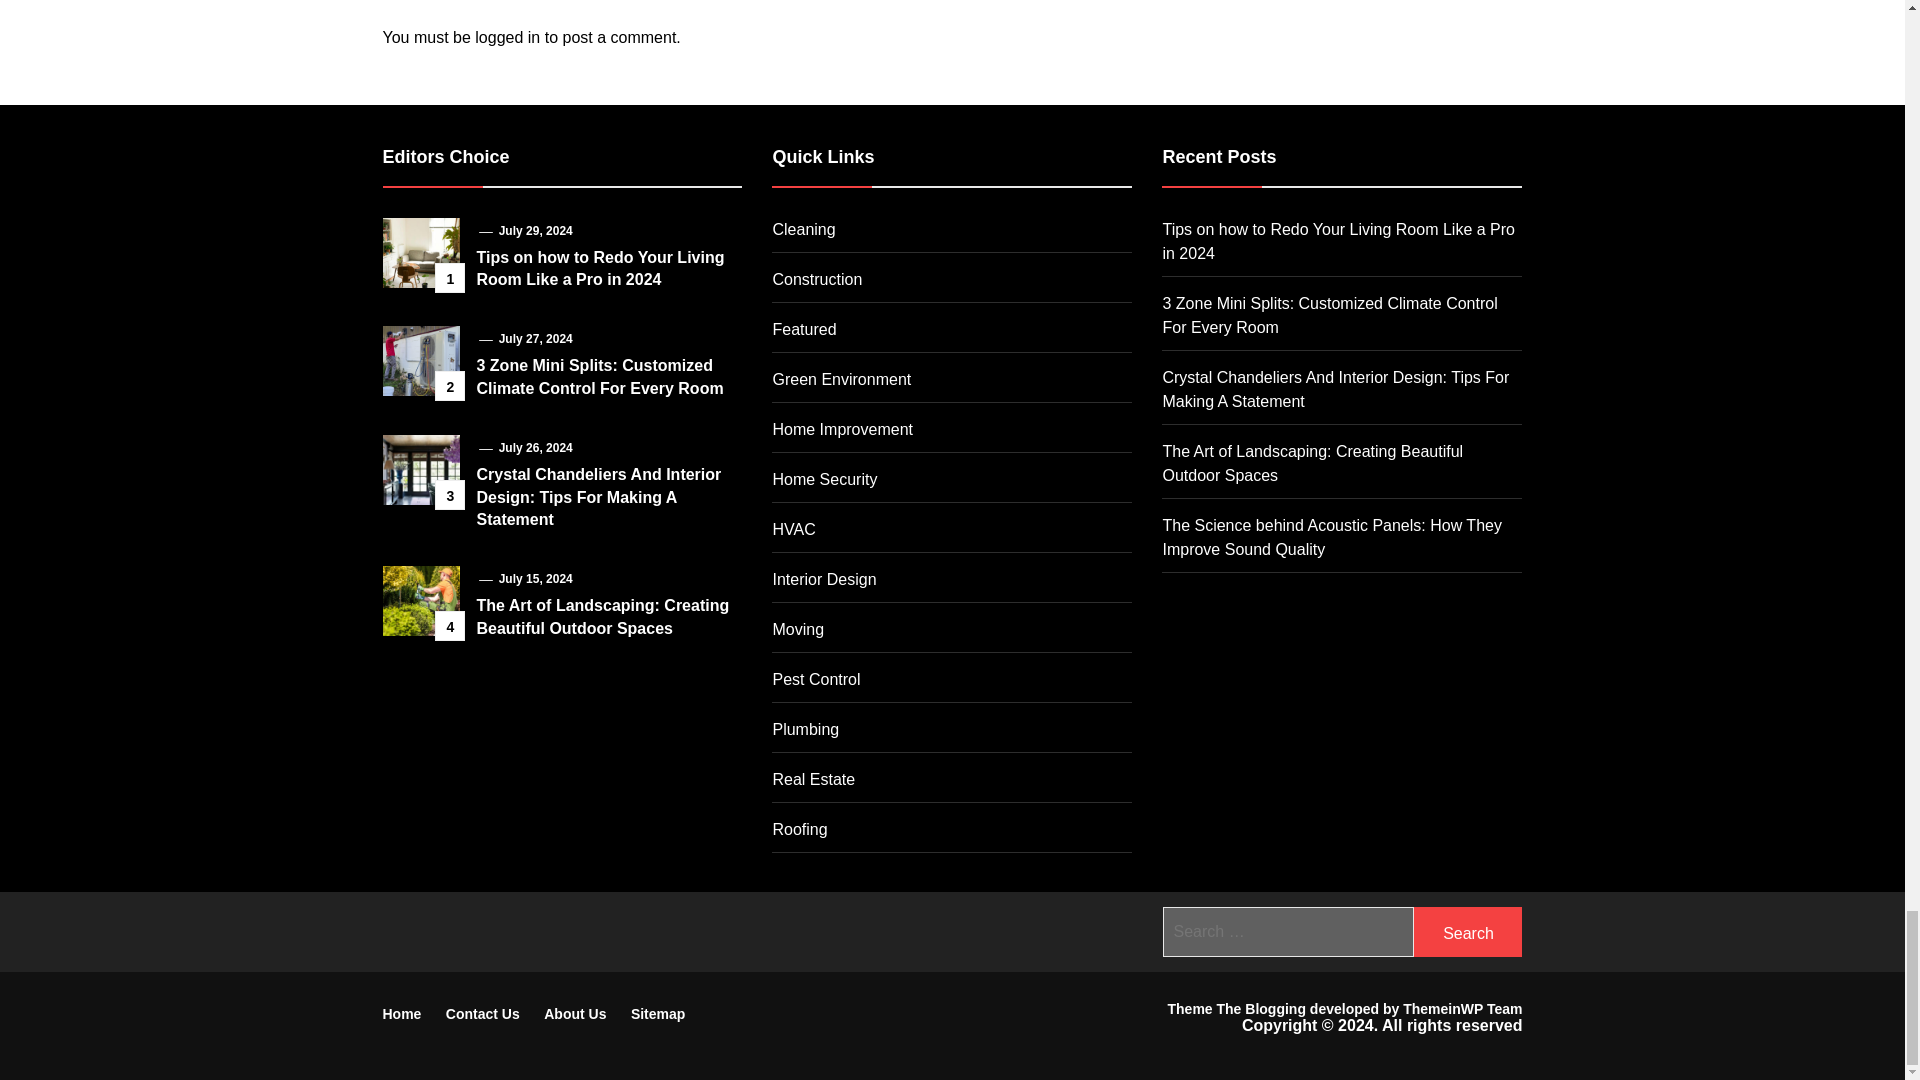  I want to click on Search, so click(1468, 932).